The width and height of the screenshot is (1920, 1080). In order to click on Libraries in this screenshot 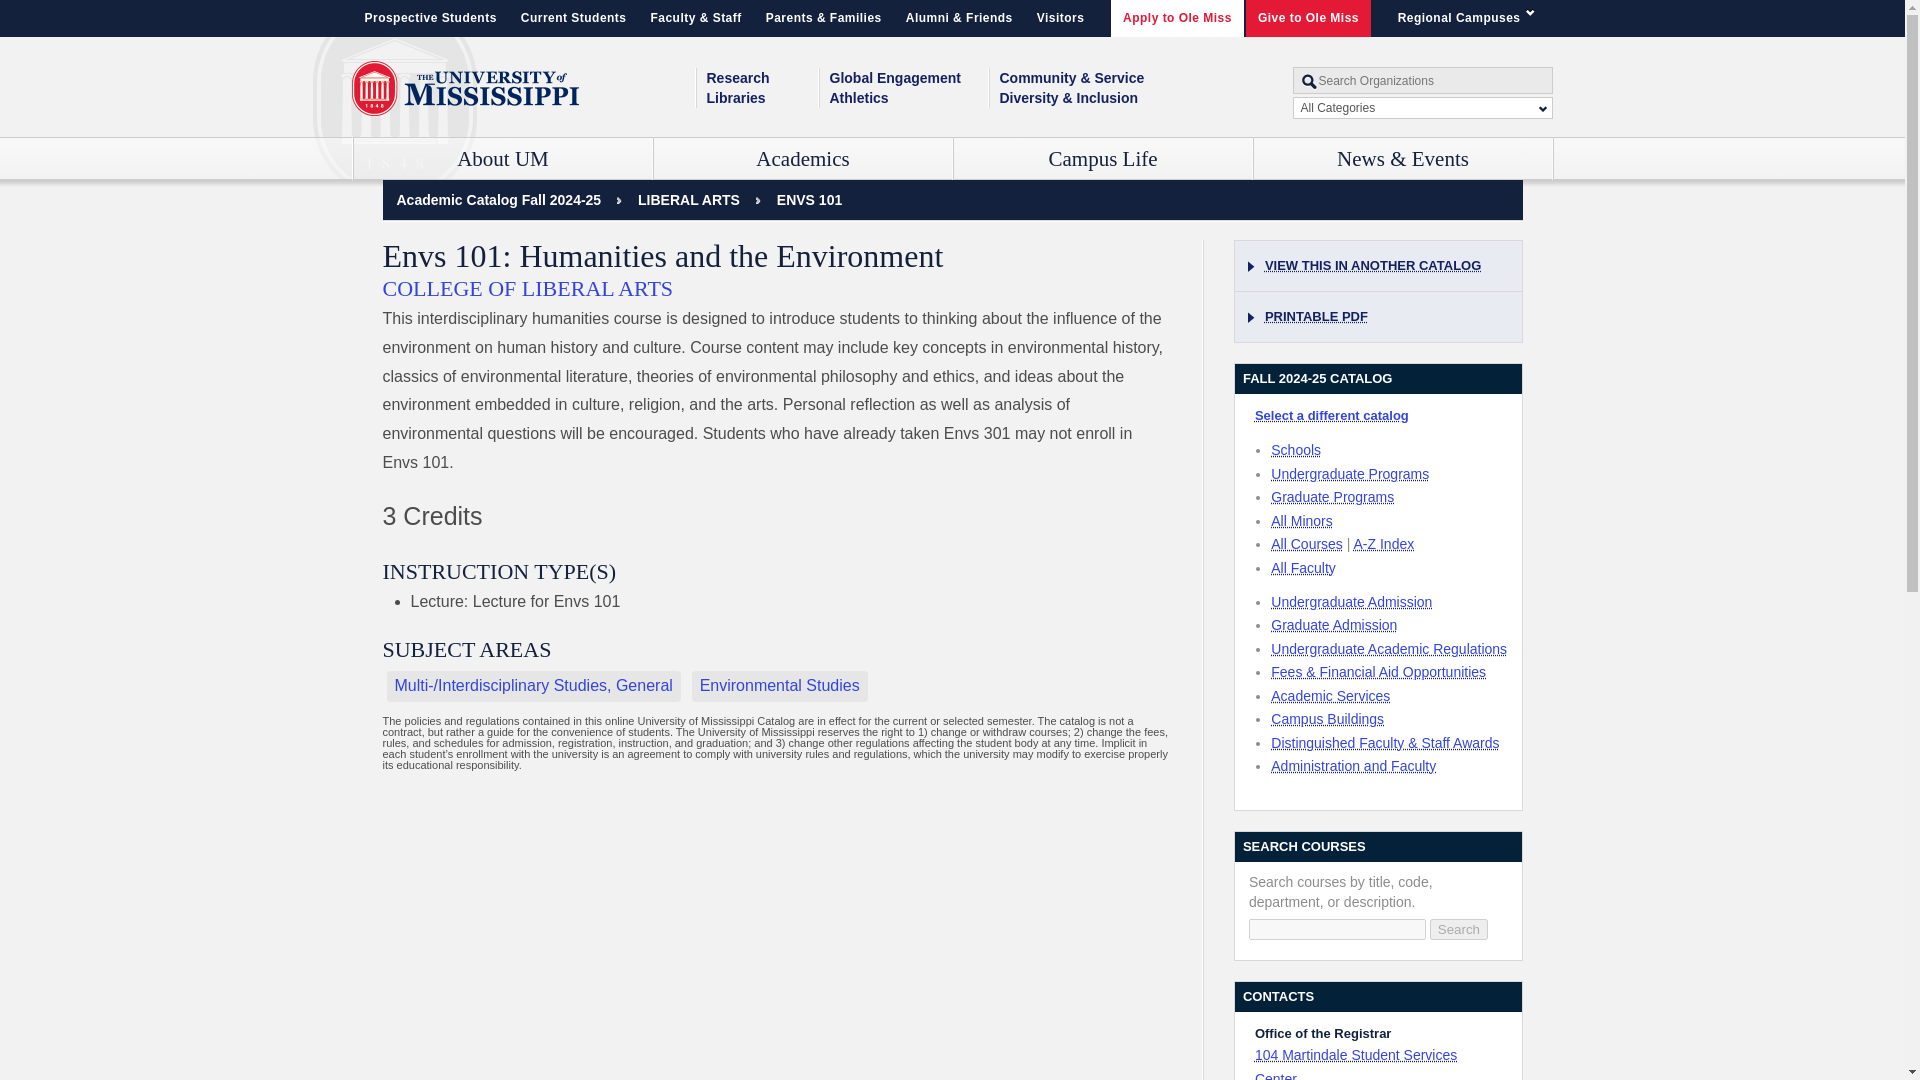, I will do `click(762, 98)`.